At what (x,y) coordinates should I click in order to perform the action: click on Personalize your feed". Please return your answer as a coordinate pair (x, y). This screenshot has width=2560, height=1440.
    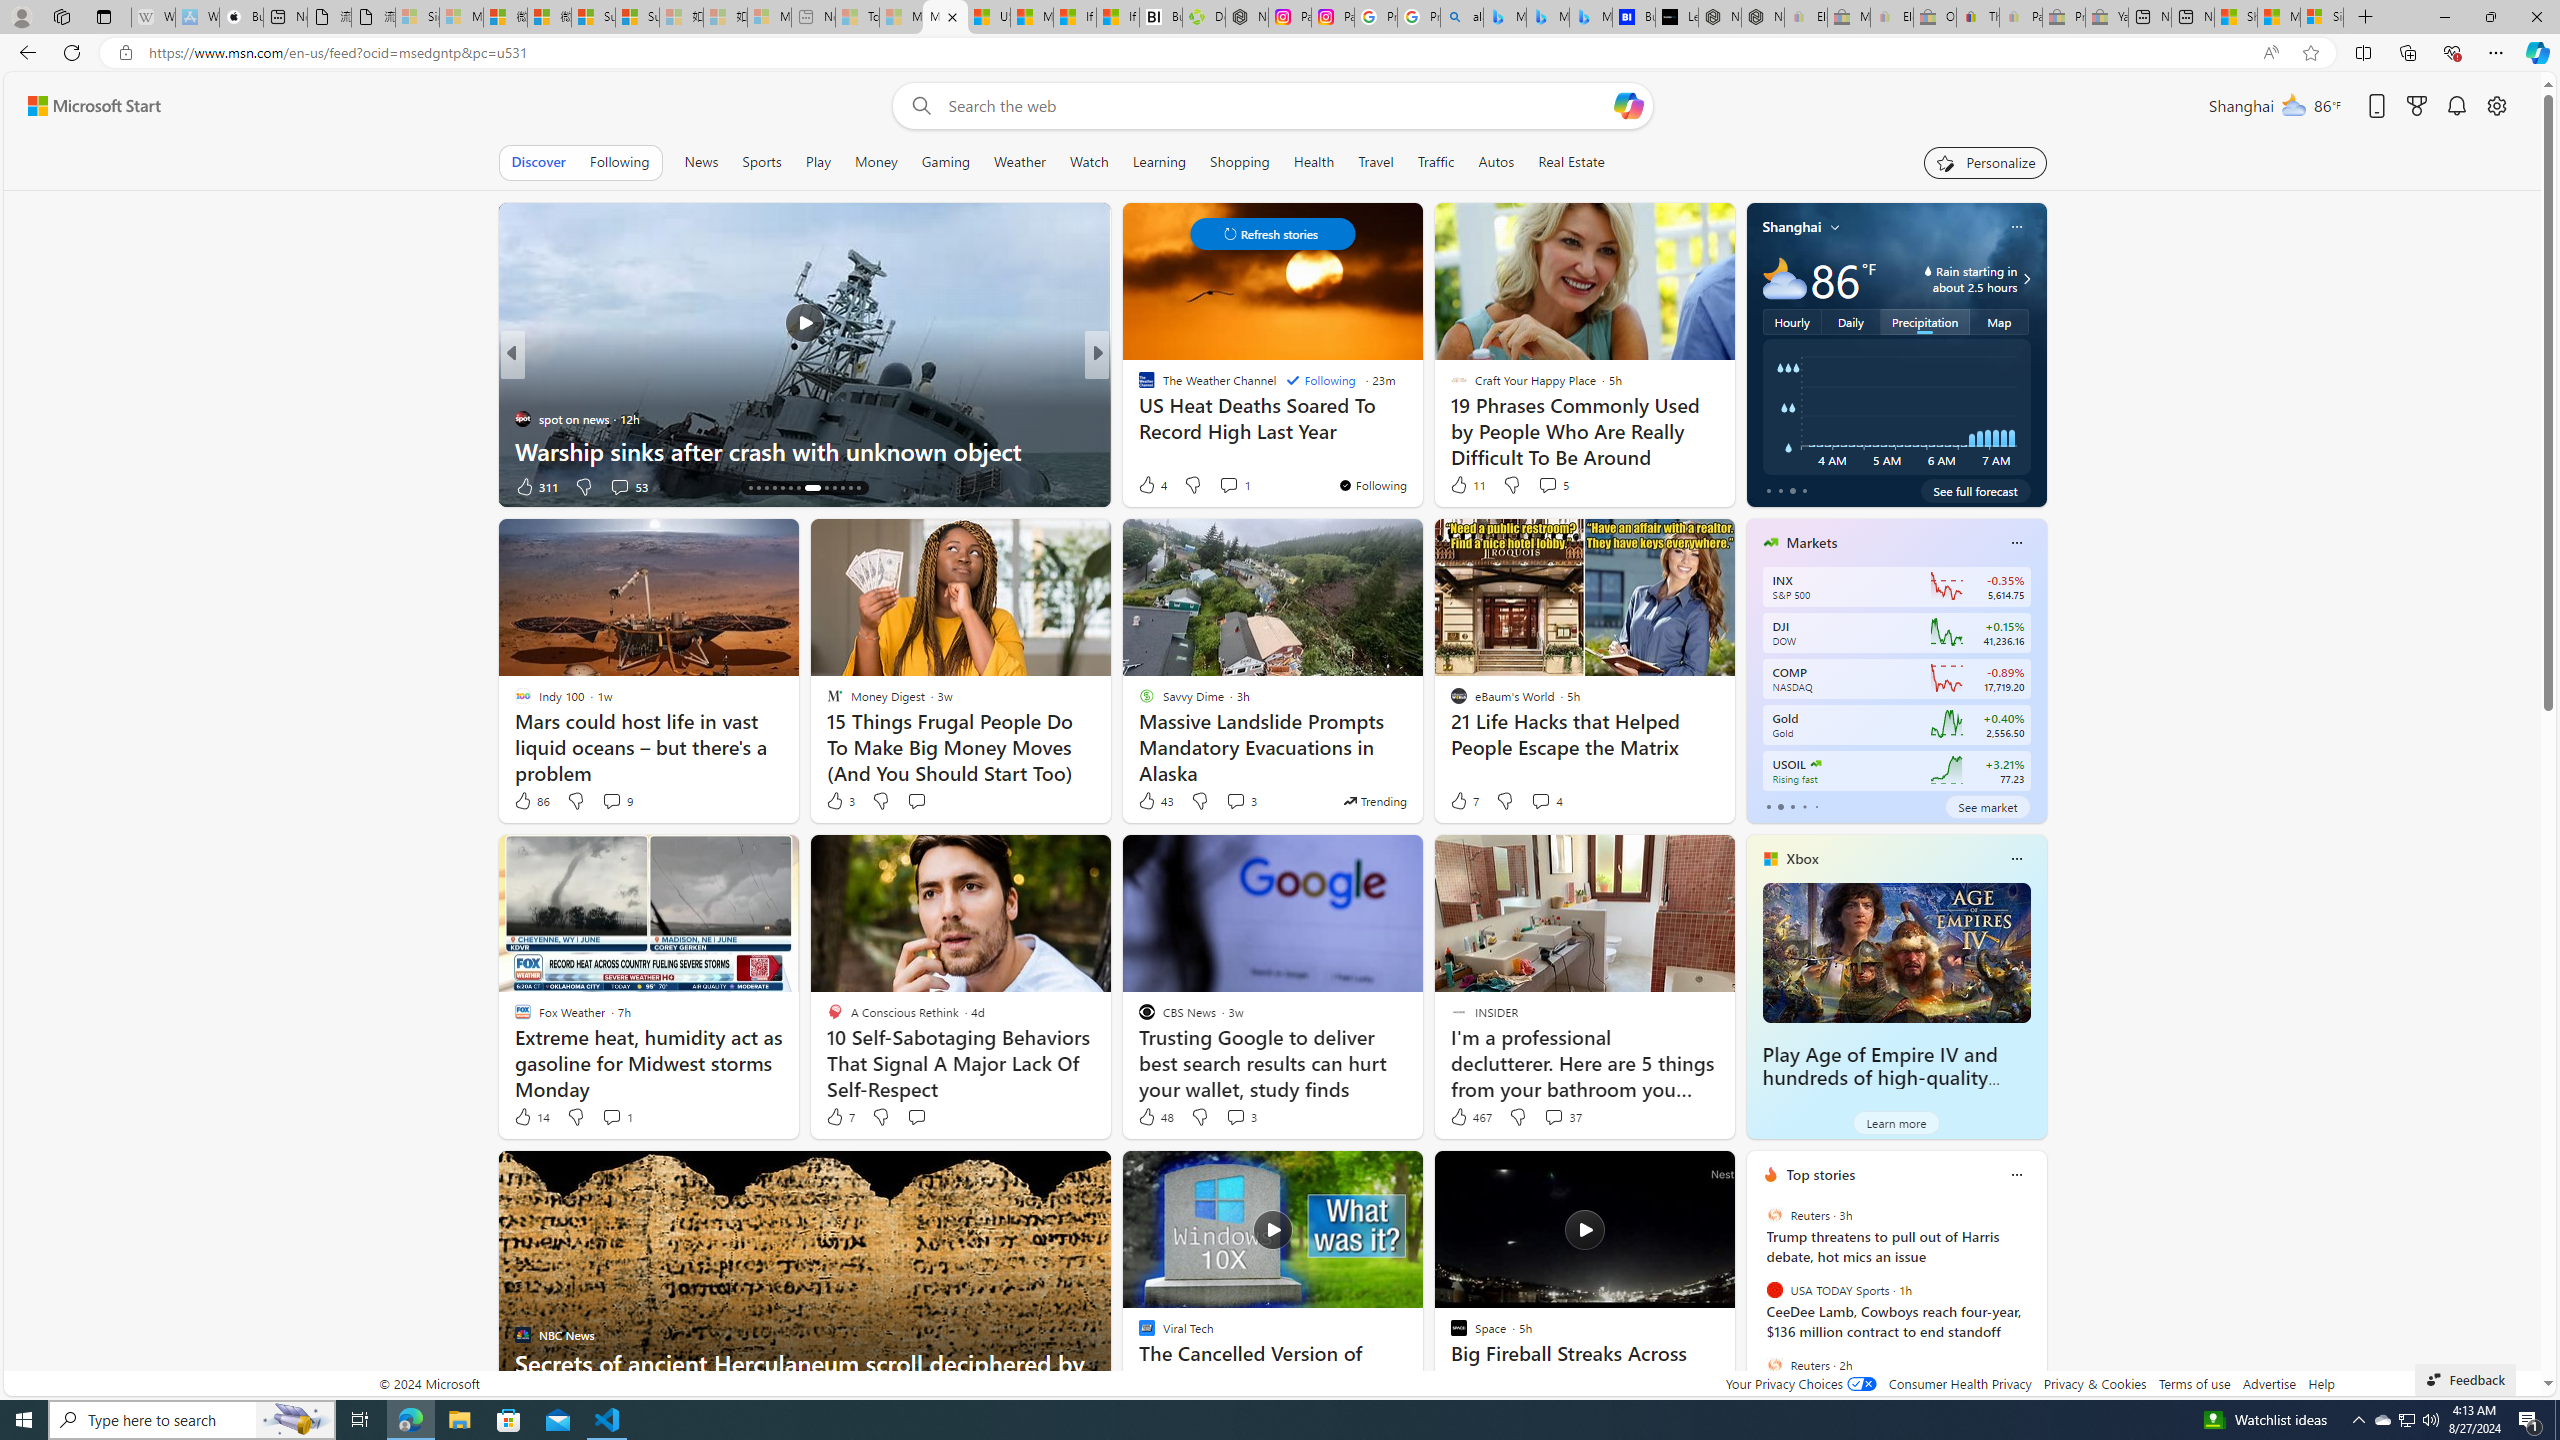
    Looking at the image, I should click on (1986, 162).